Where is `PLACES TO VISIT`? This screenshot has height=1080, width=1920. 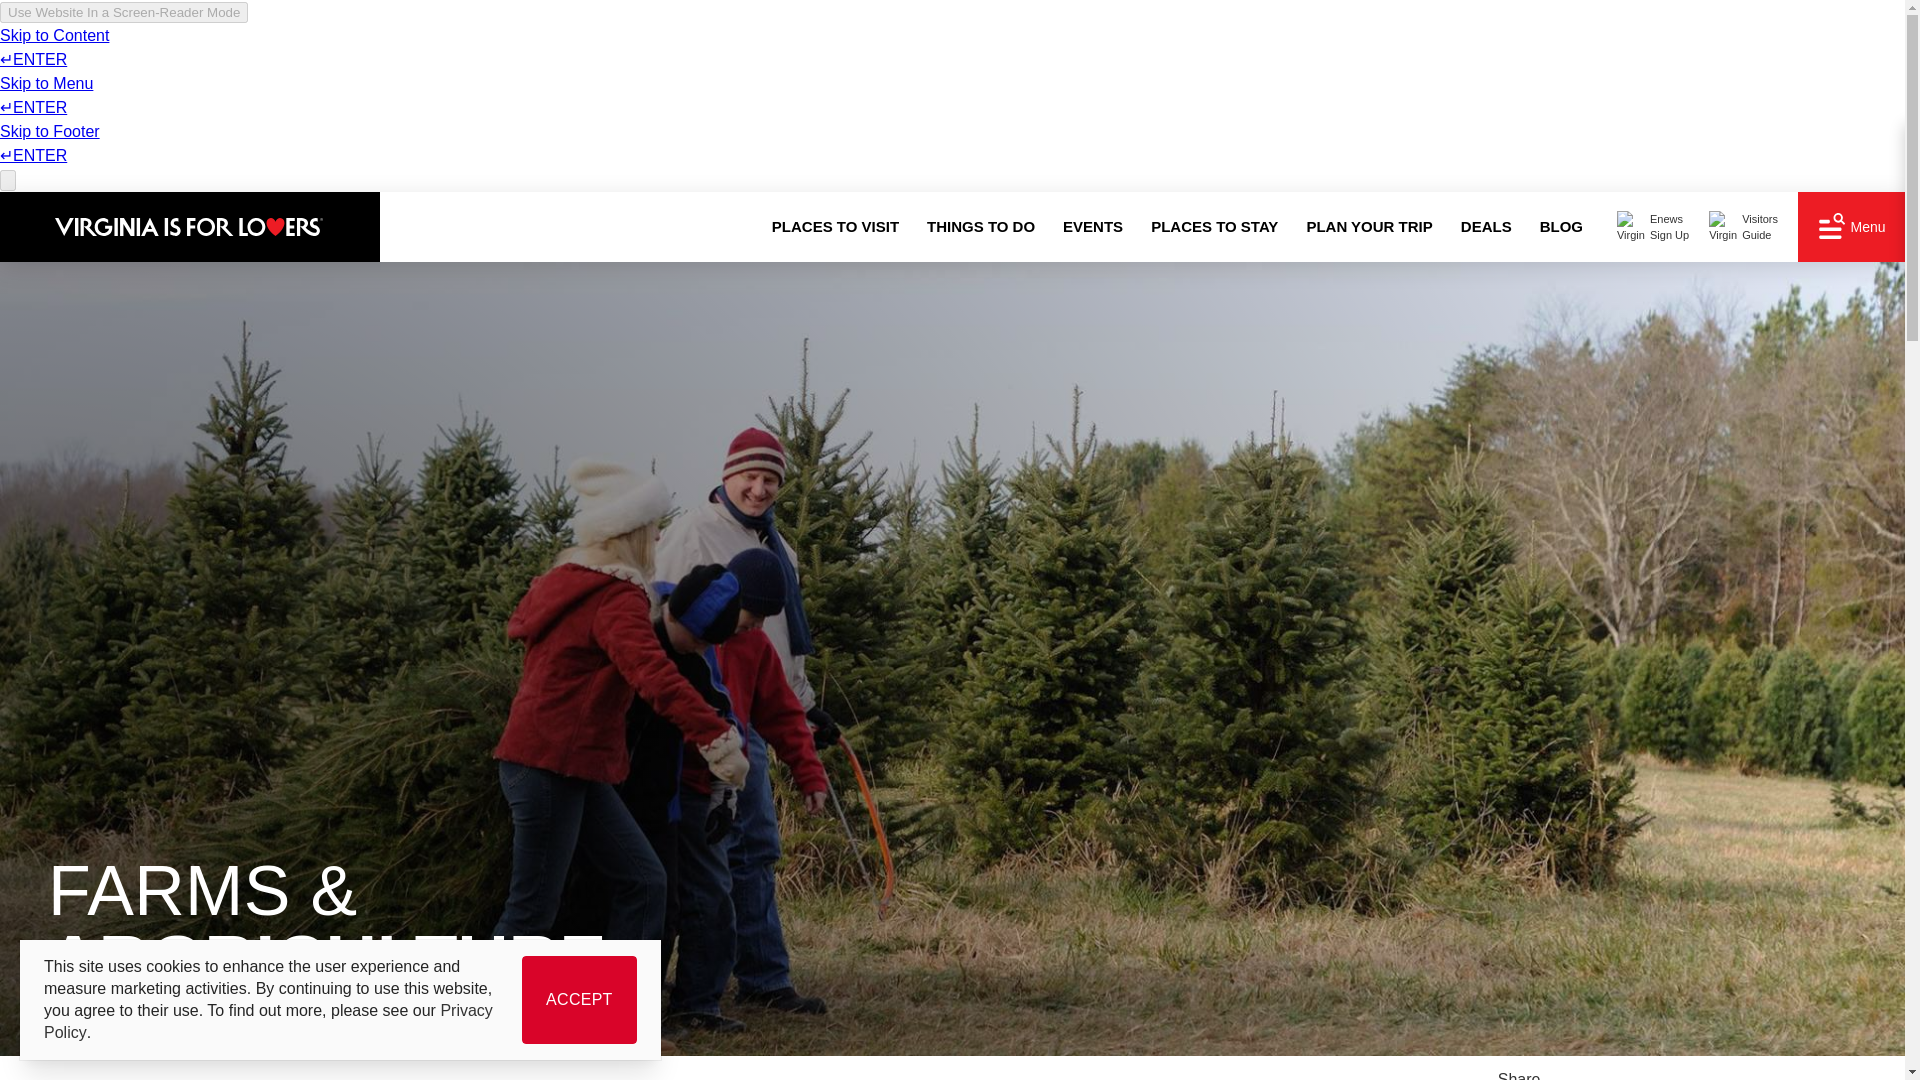 PLACES TO VISIT is located at coordinates (836, 227).